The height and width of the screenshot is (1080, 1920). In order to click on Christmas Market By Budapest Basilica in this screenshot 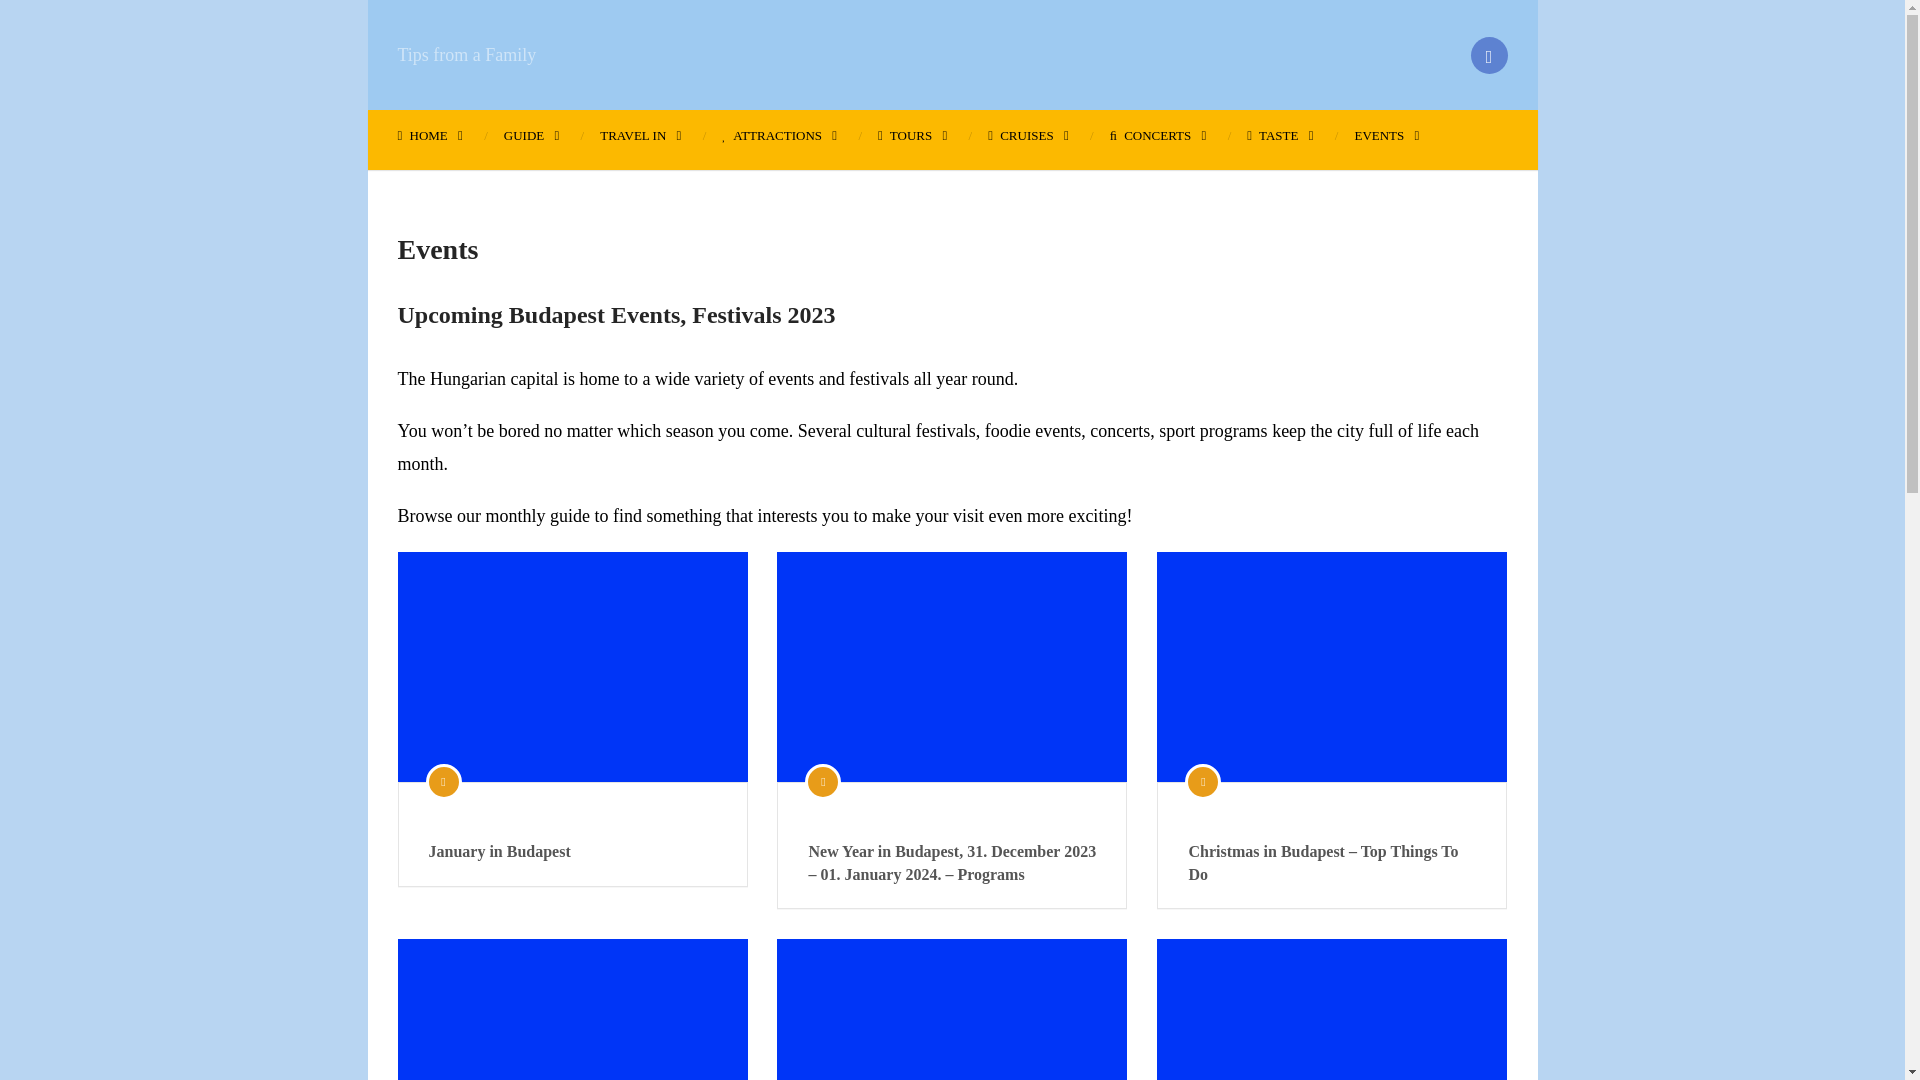, I will do `click(1332, 1009)`.